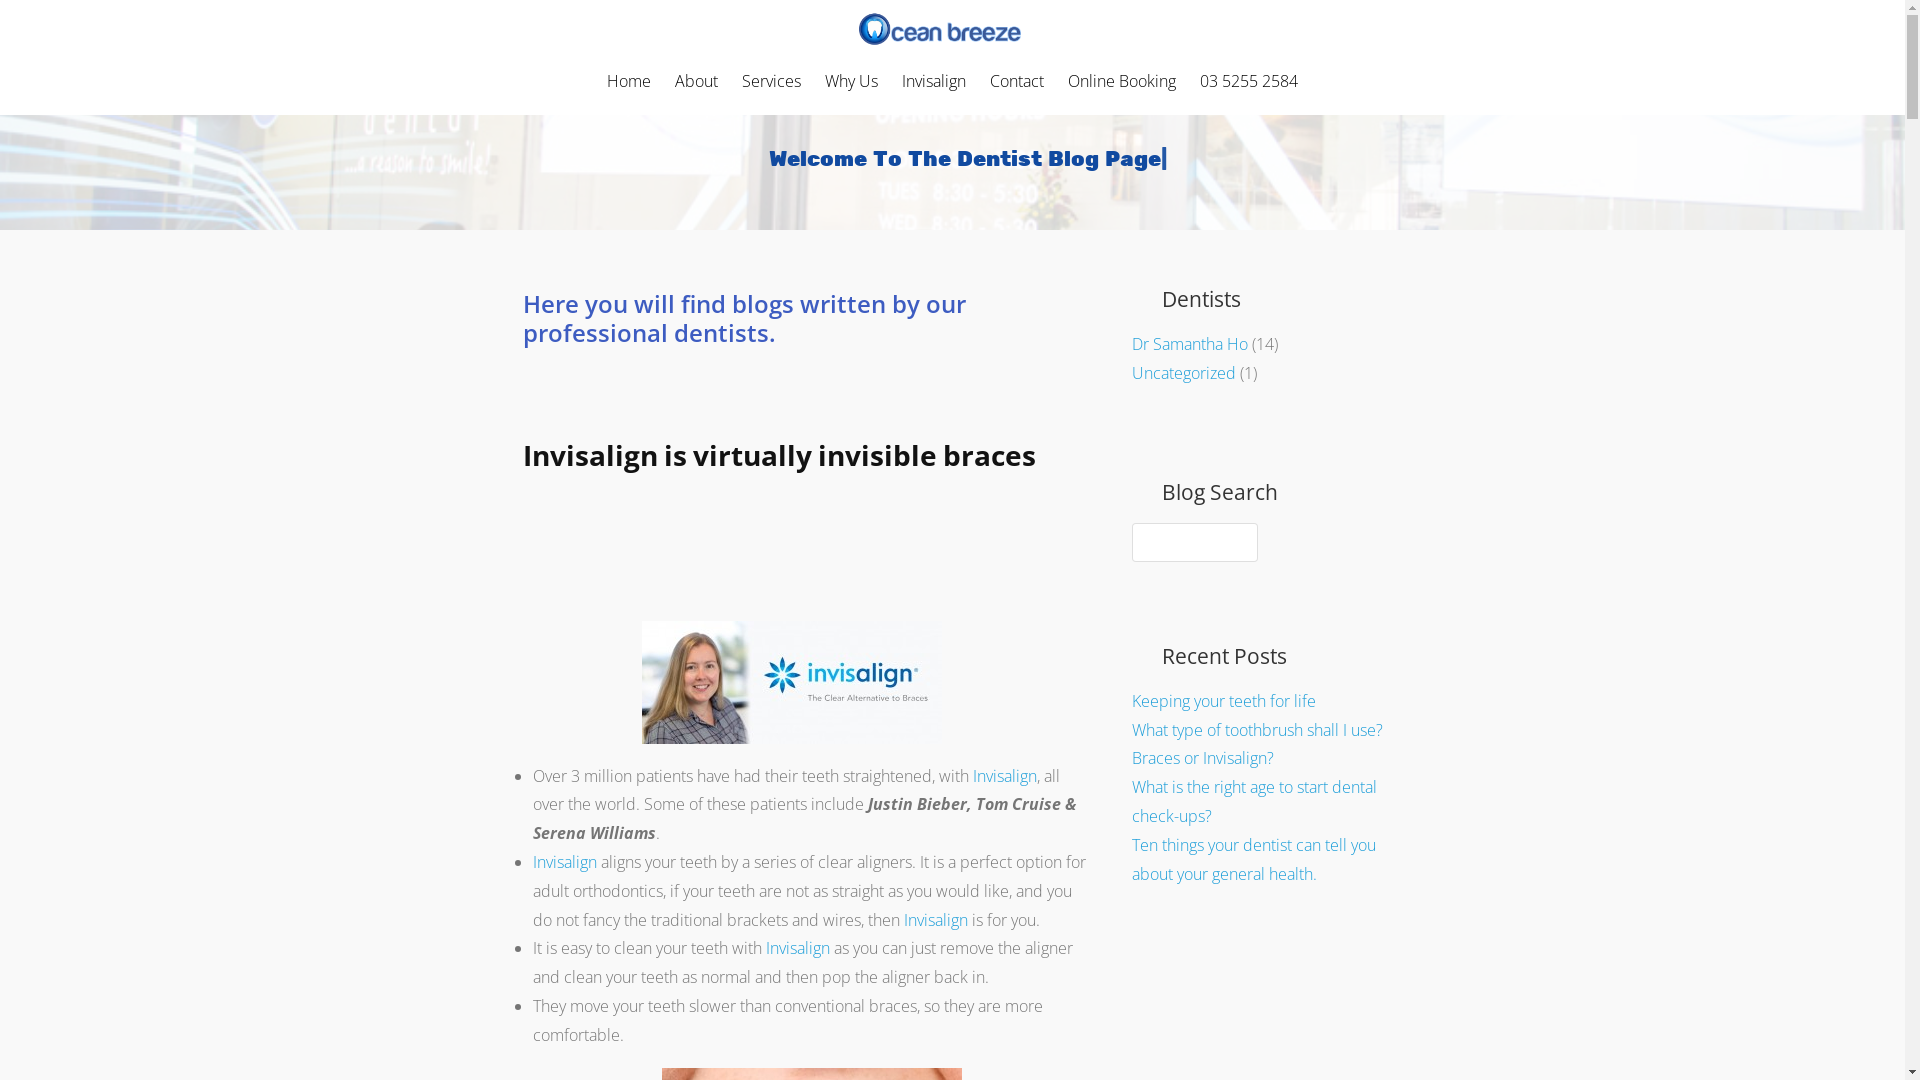 This screenshot has height=1080, width=1920. I want to click on Online Booking, so click(1122, 81).